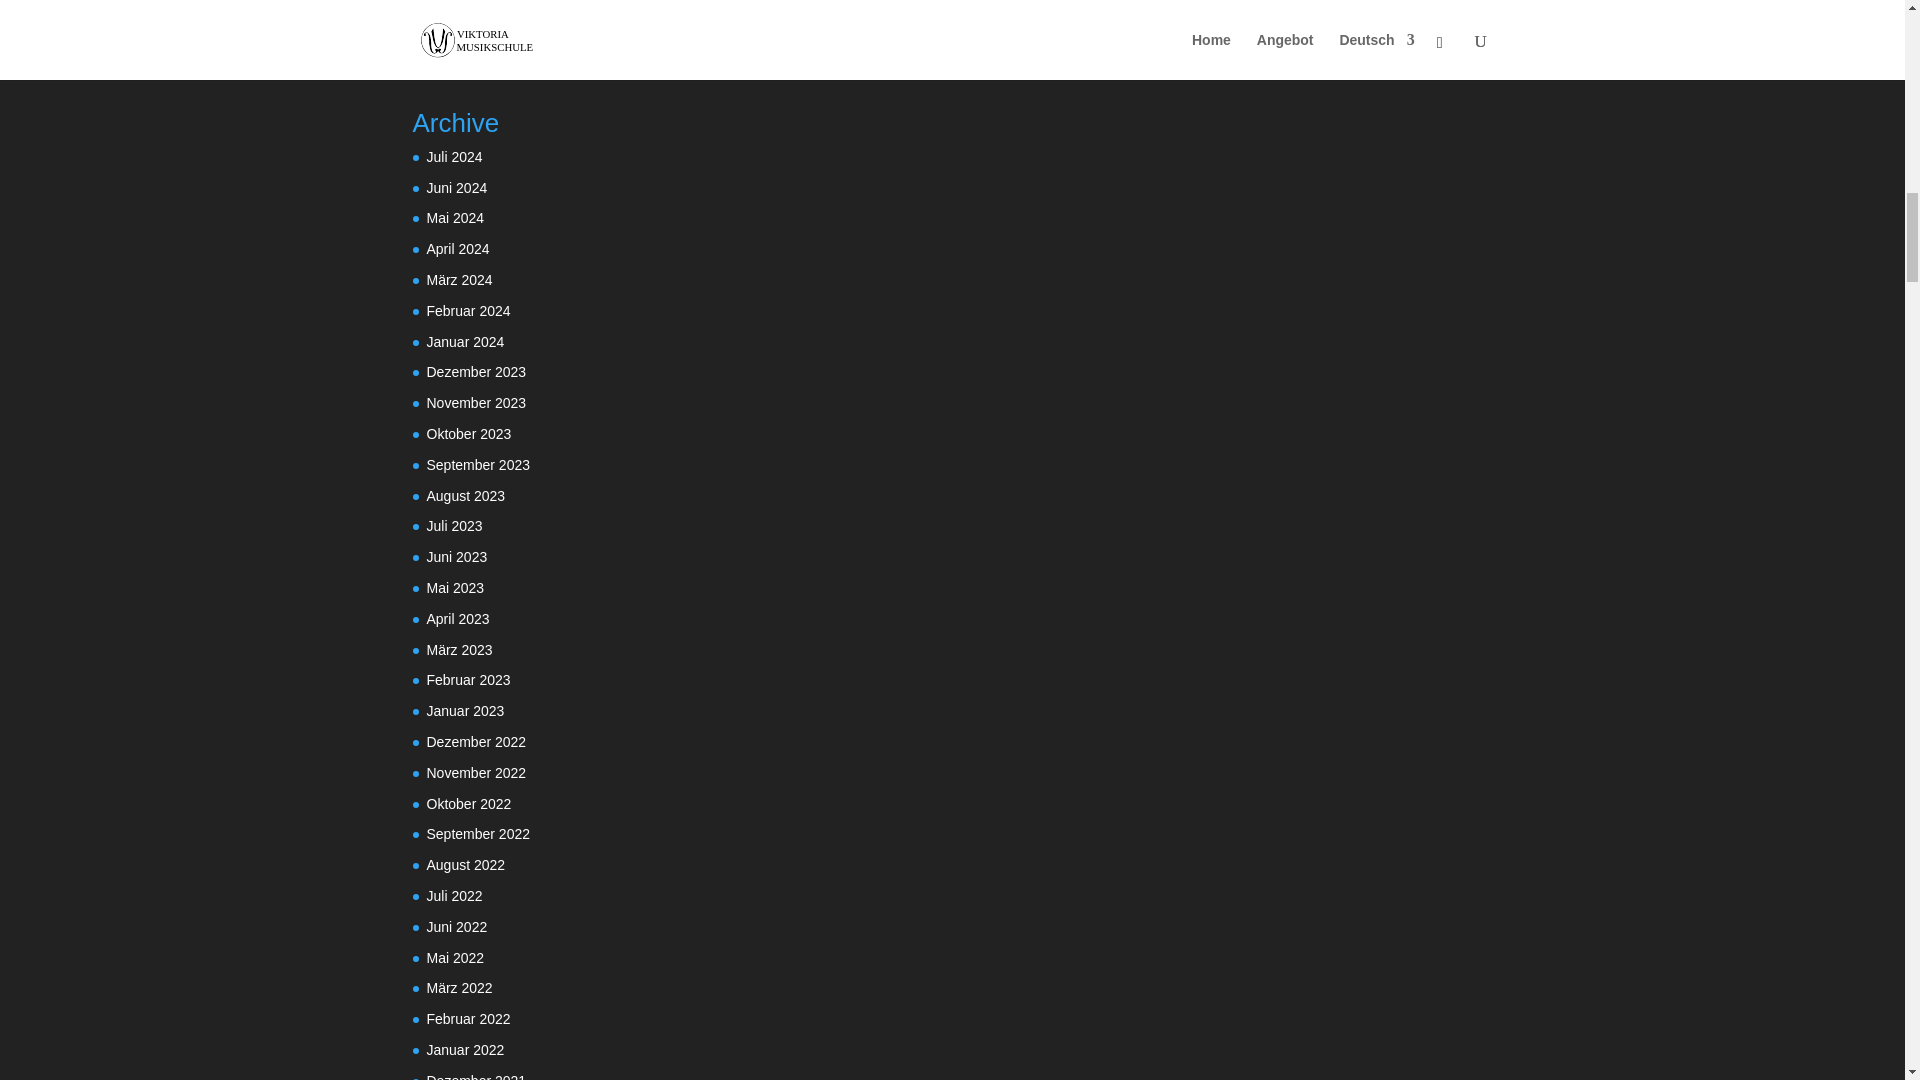  Describe the element at coordinates (464, 341) in the screenshot. I see `Januar 2024` at that location.